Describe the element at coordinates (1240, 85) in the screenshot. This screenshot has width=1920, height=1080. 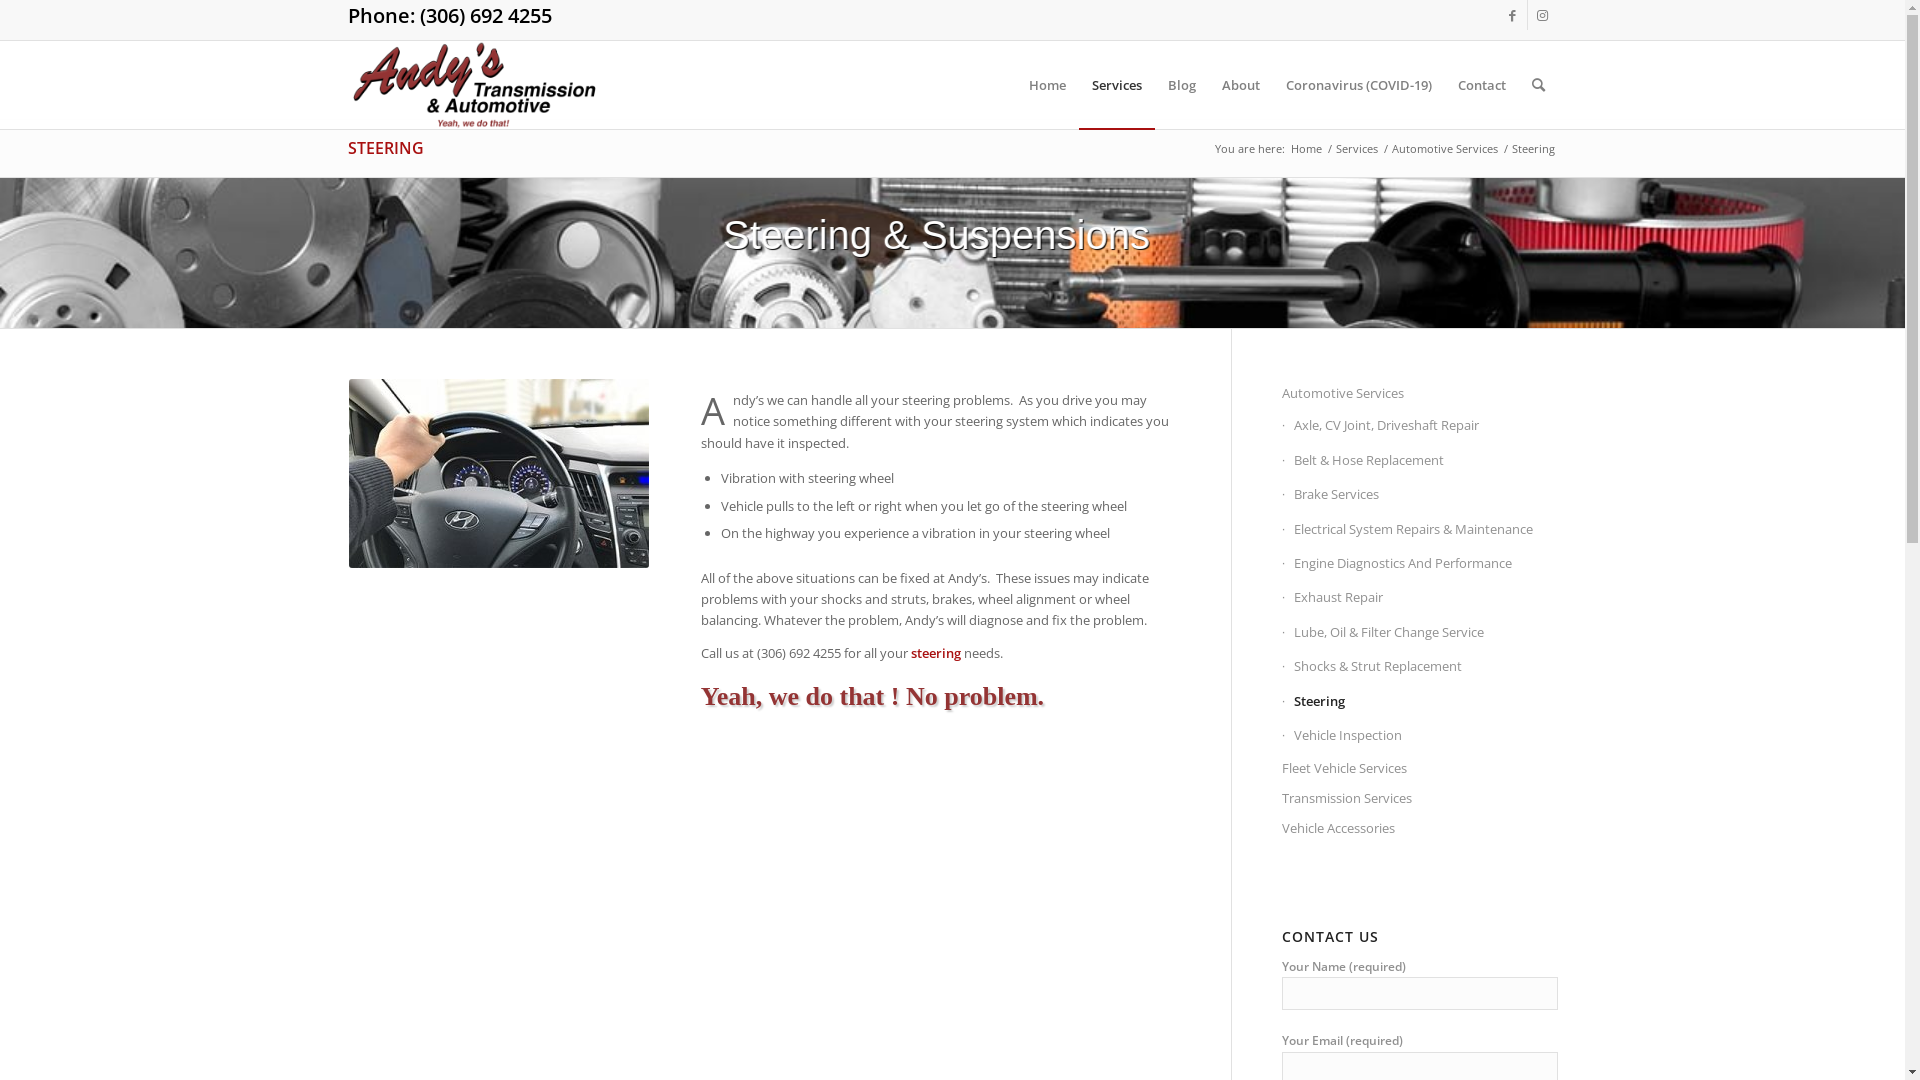
I see `About` at that location.